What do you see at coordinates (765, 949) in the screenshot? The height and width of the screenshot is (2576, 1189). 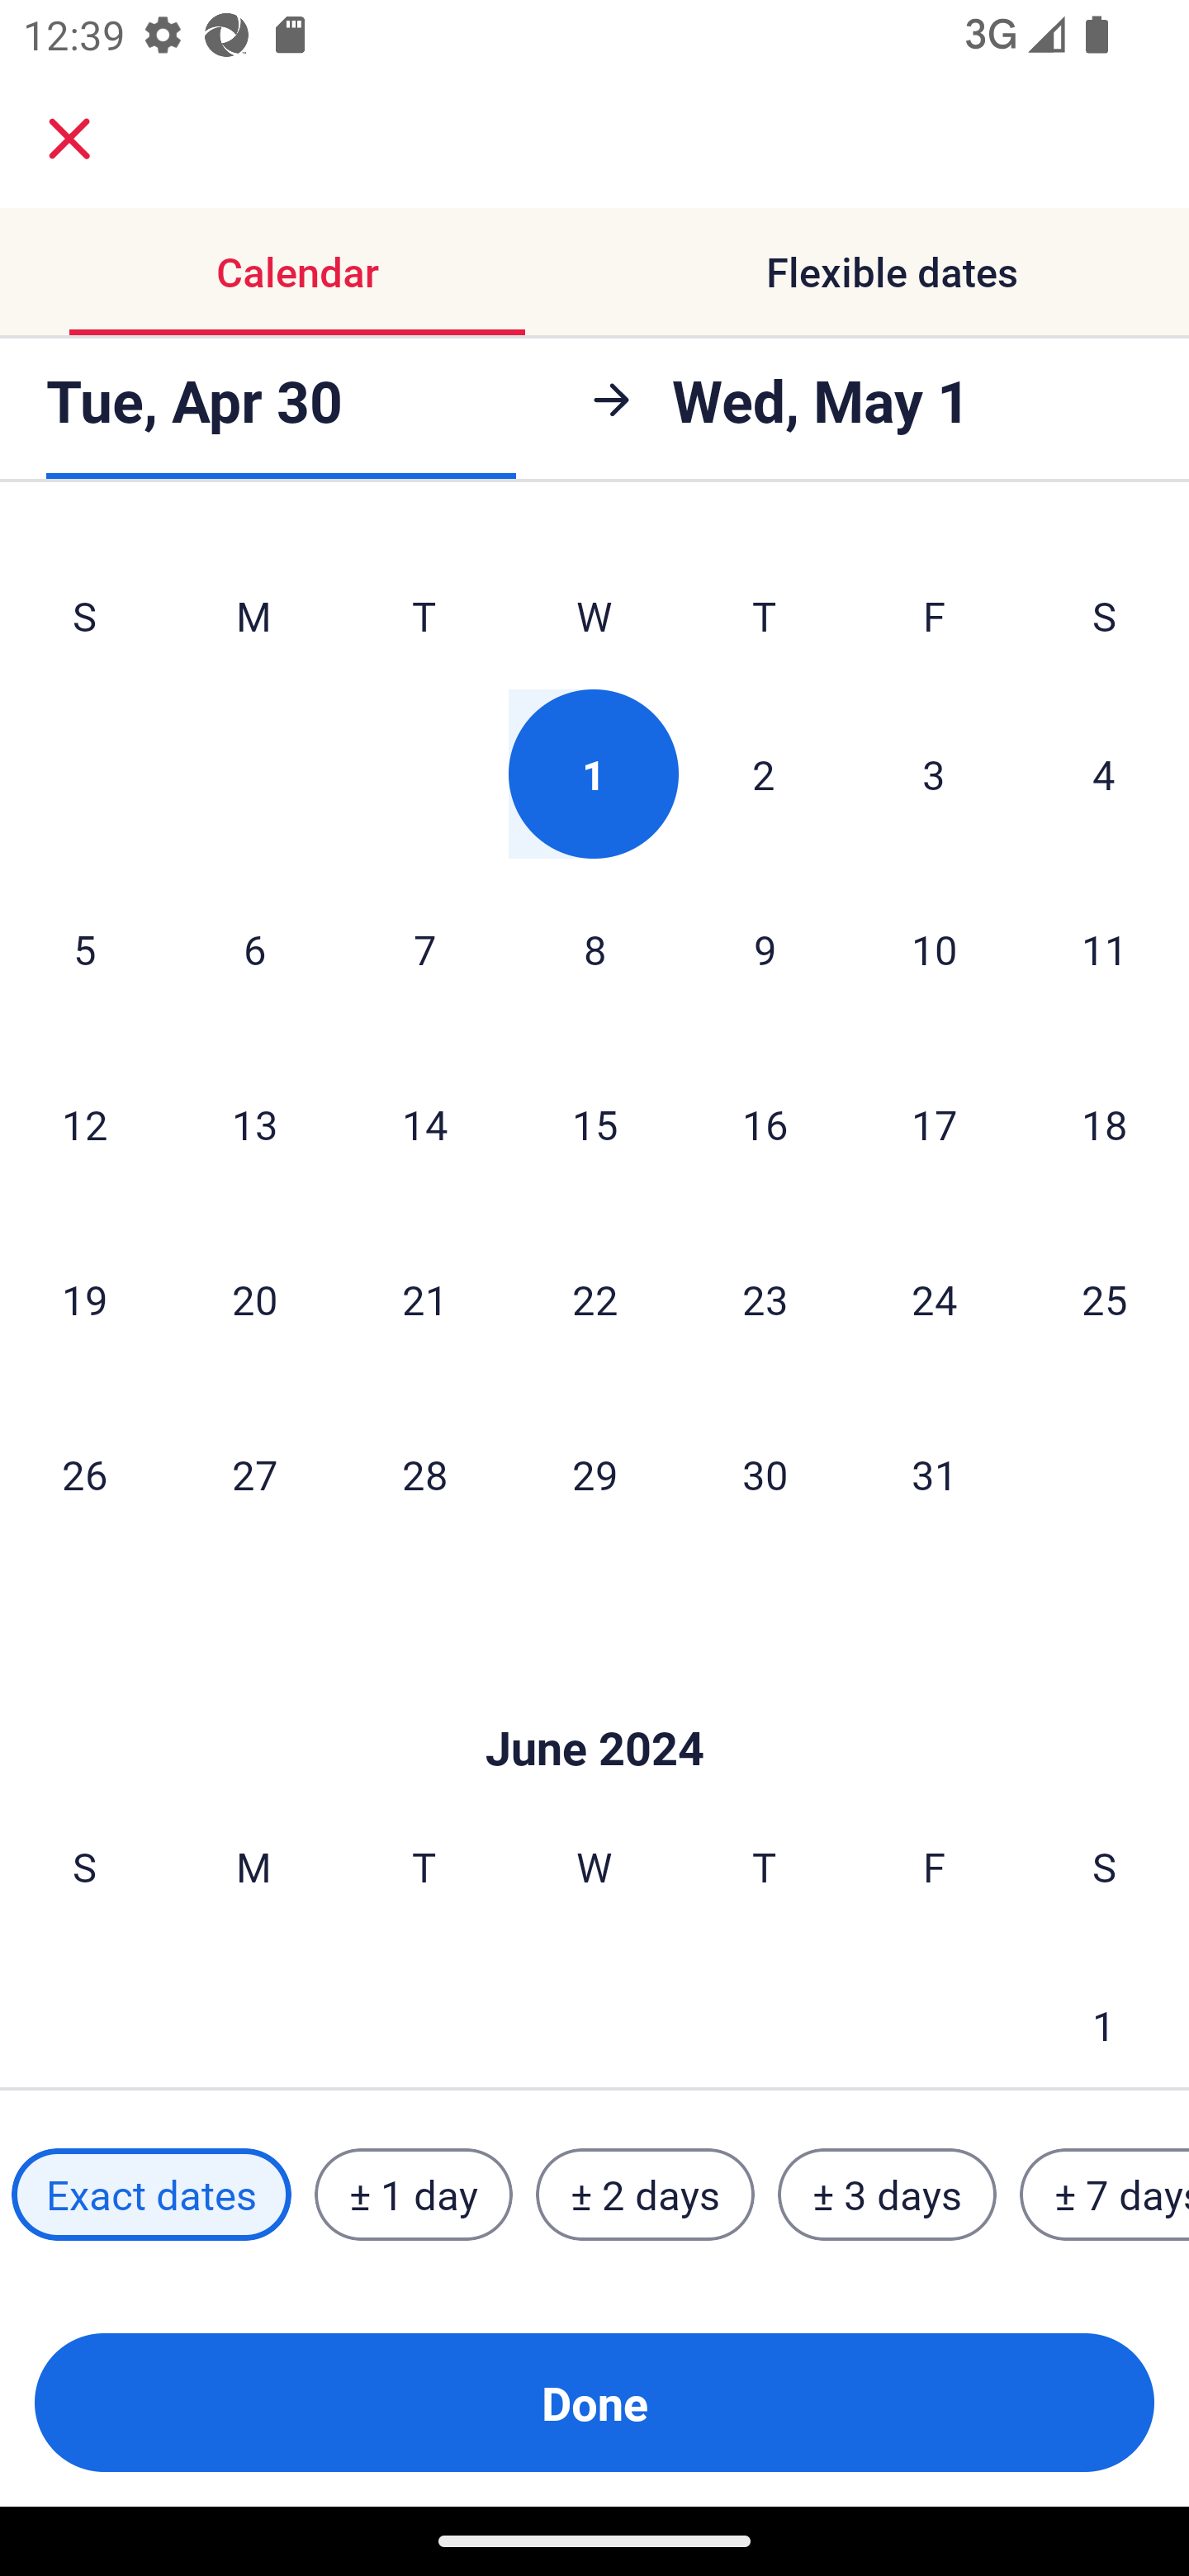 I see `9 Thursday, May 9, 2024` at bounding box center [765, 949].